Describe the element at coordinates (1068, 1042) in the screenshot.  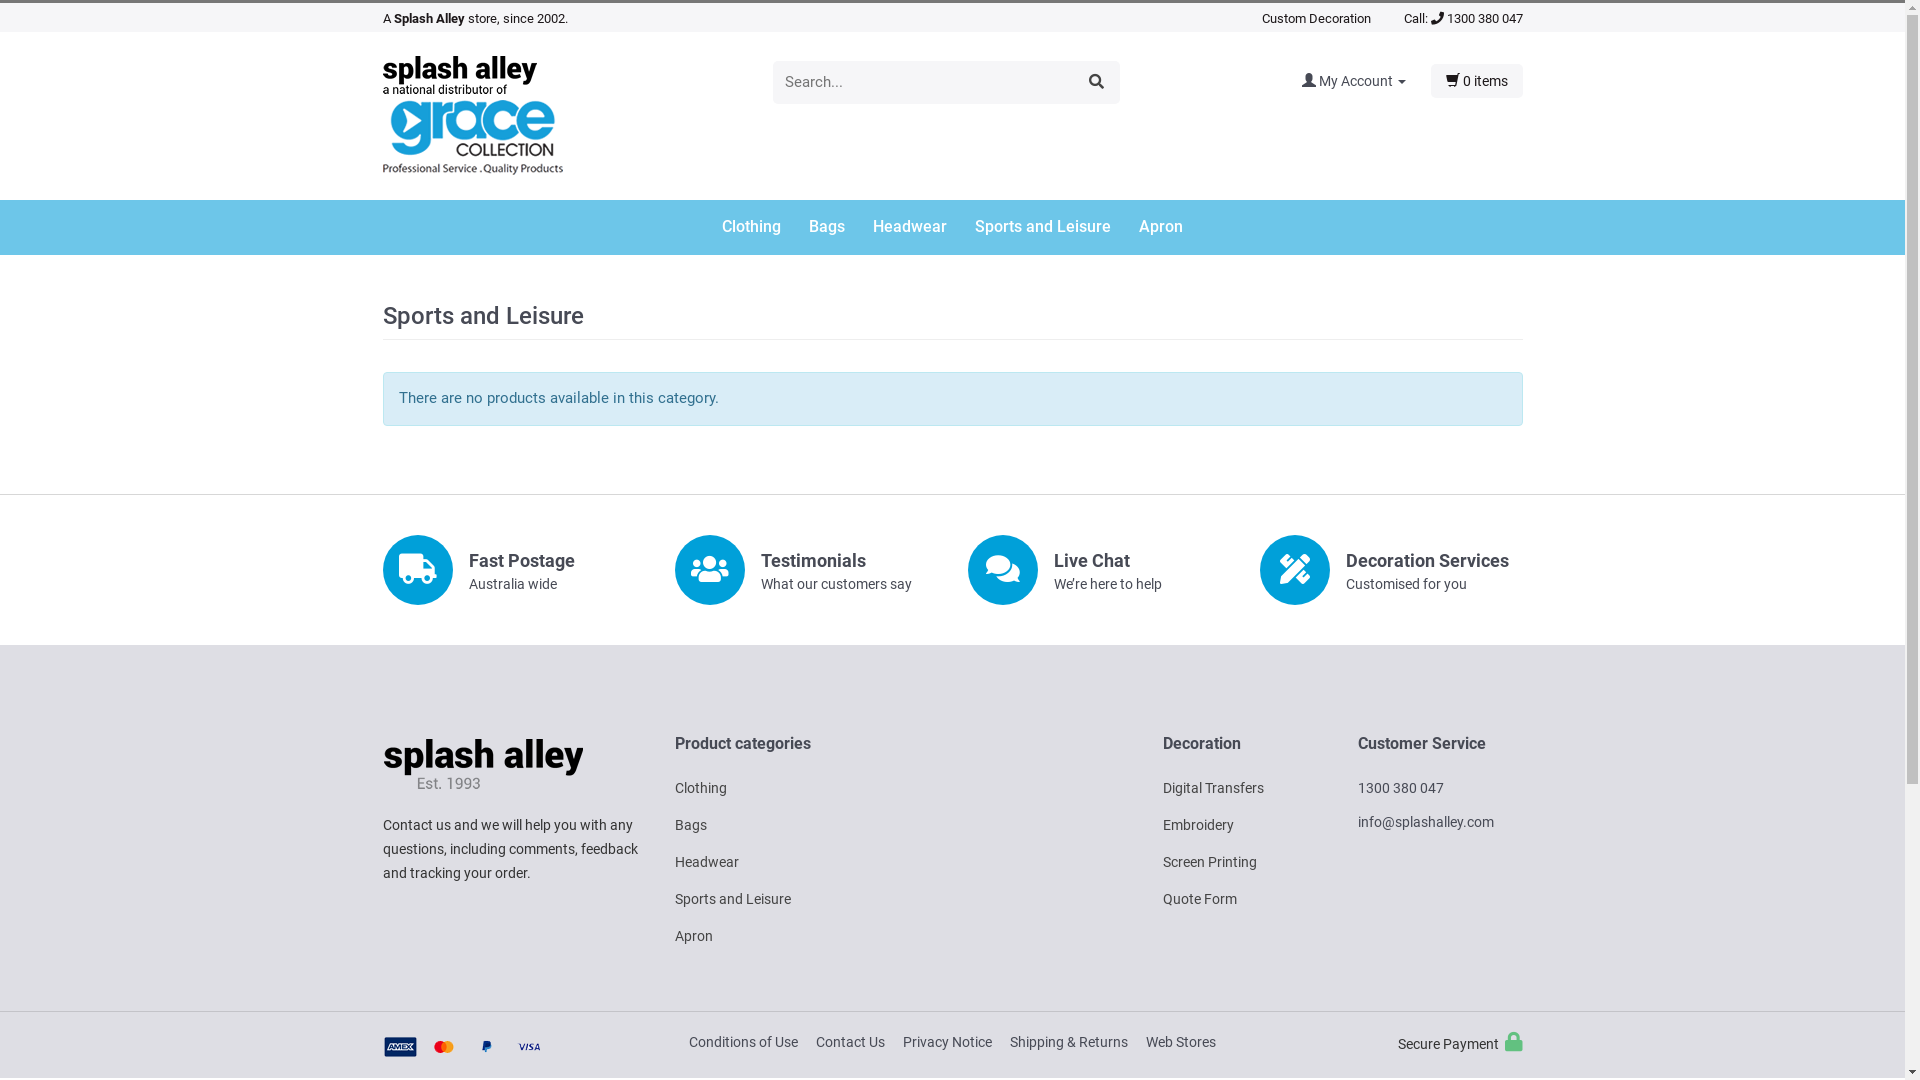
I see `Shipping & Returns` at that location.